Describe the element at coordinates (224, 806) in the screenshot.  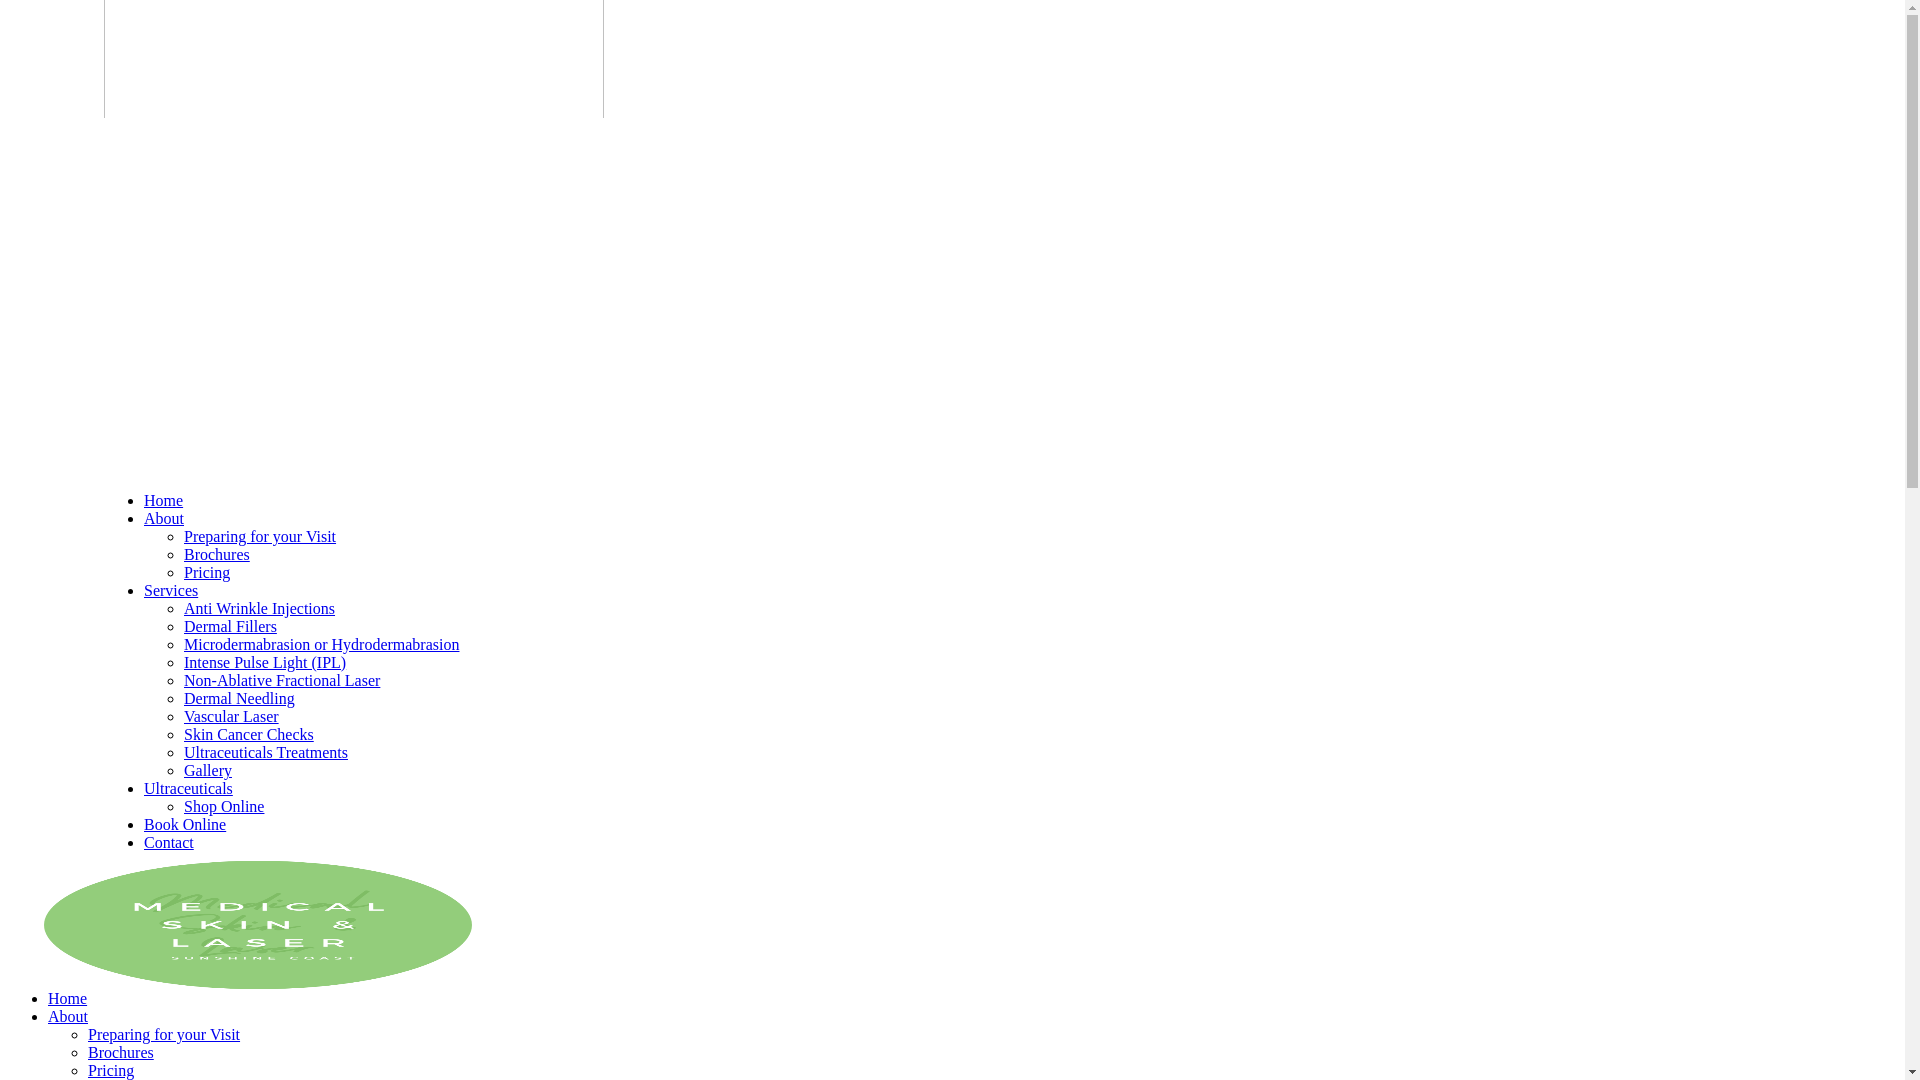
I see `Shop Online` at that location.